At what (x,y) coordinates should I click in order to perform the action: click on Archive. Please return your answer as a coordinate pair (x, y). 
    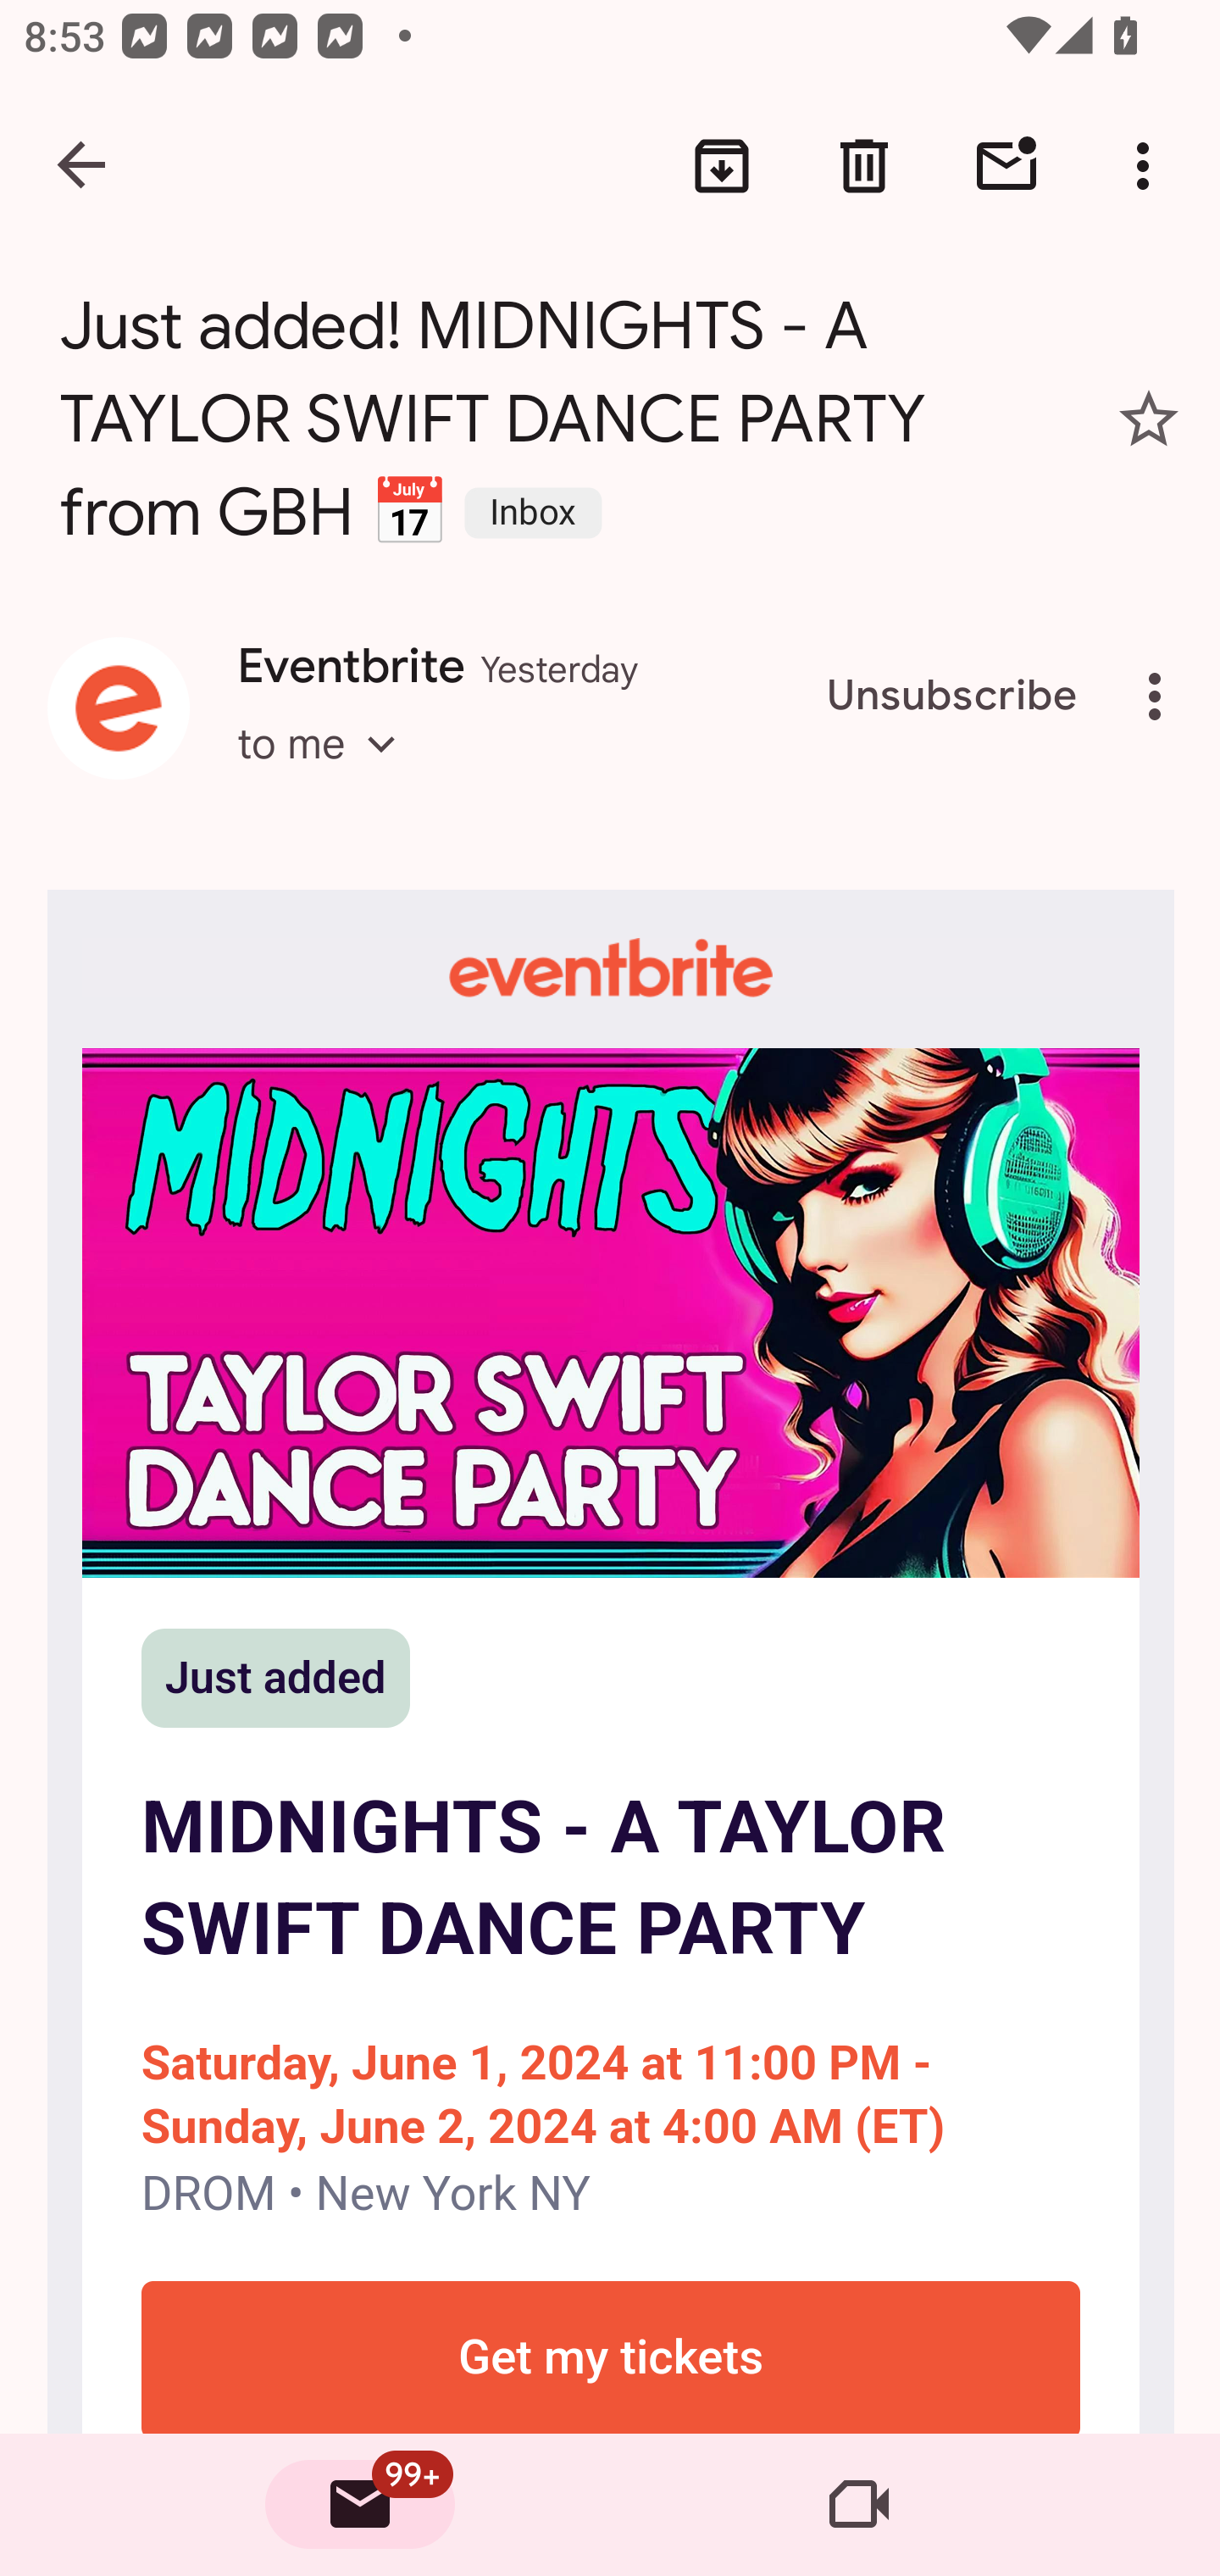
    Looking at the image, I should click on (722, 166).